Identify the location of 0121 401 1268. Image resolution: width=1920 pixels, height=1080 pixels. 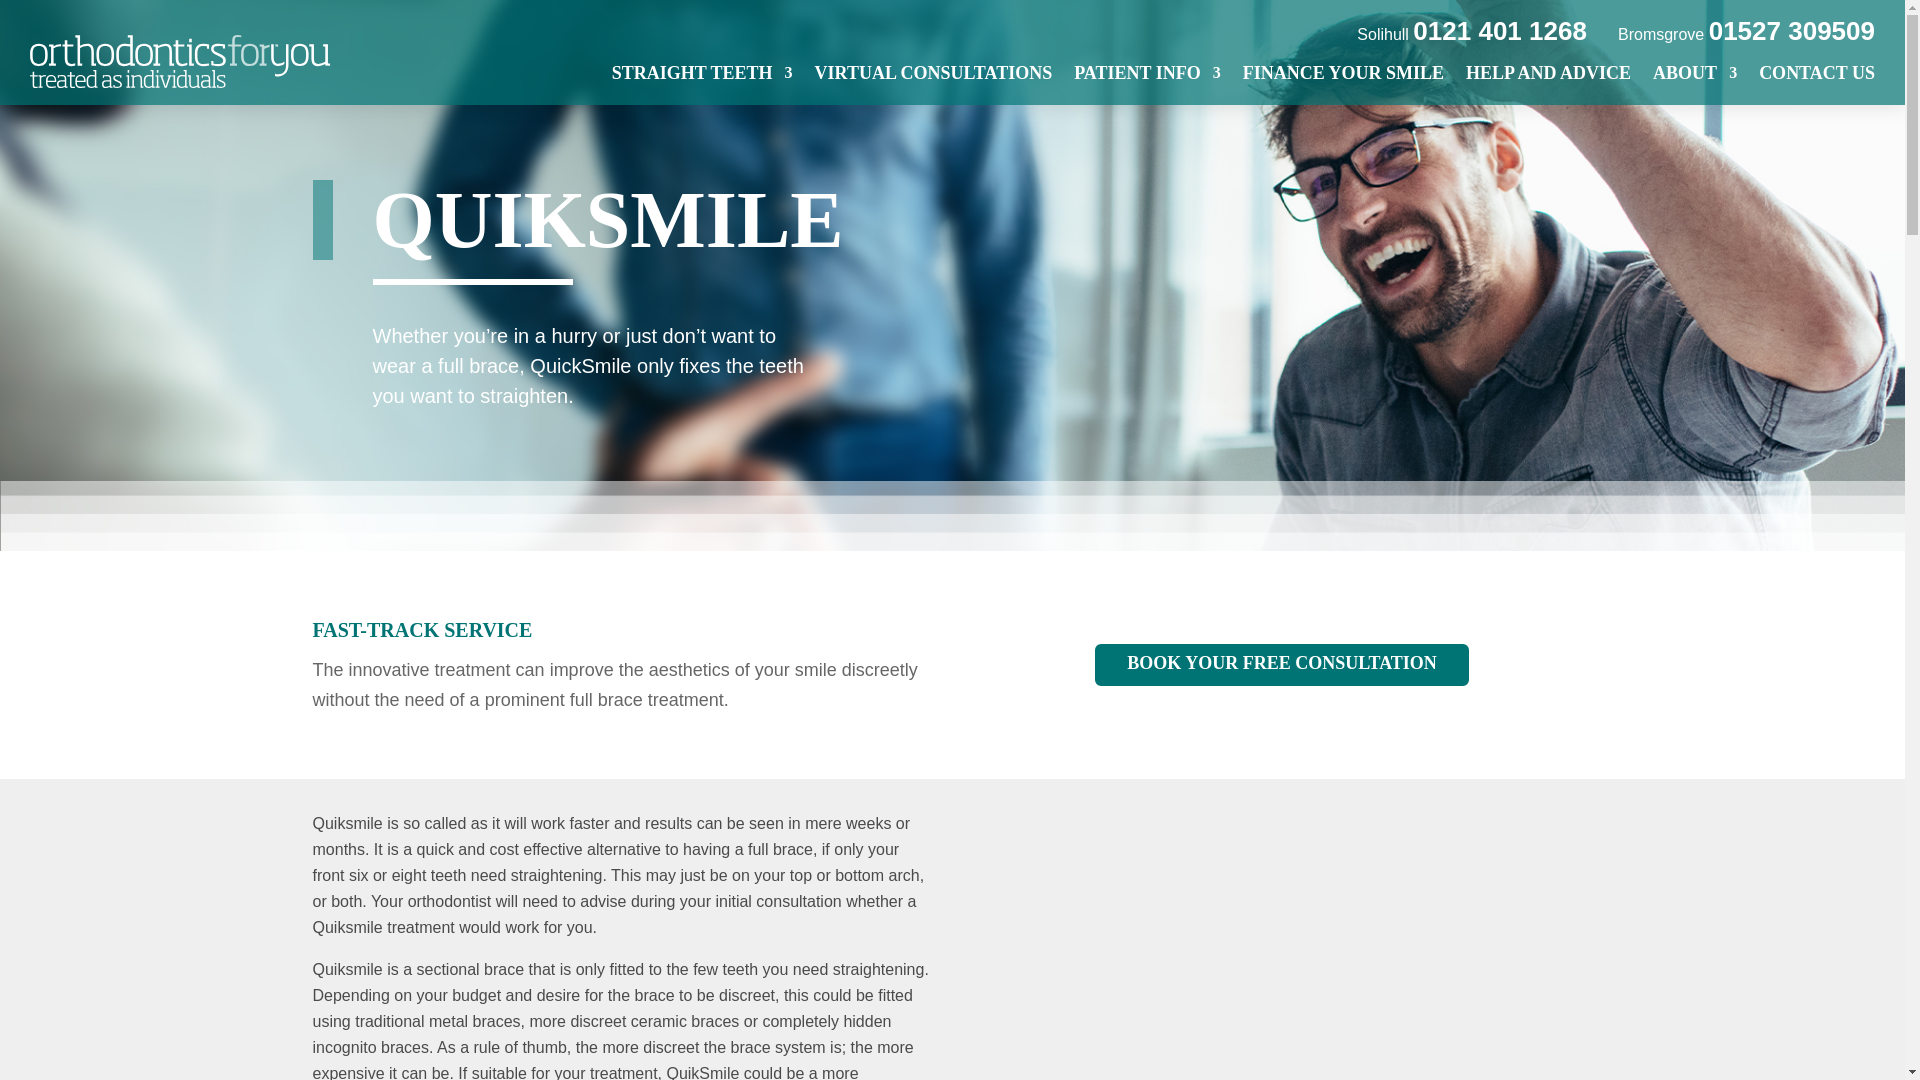
(1500, 31).